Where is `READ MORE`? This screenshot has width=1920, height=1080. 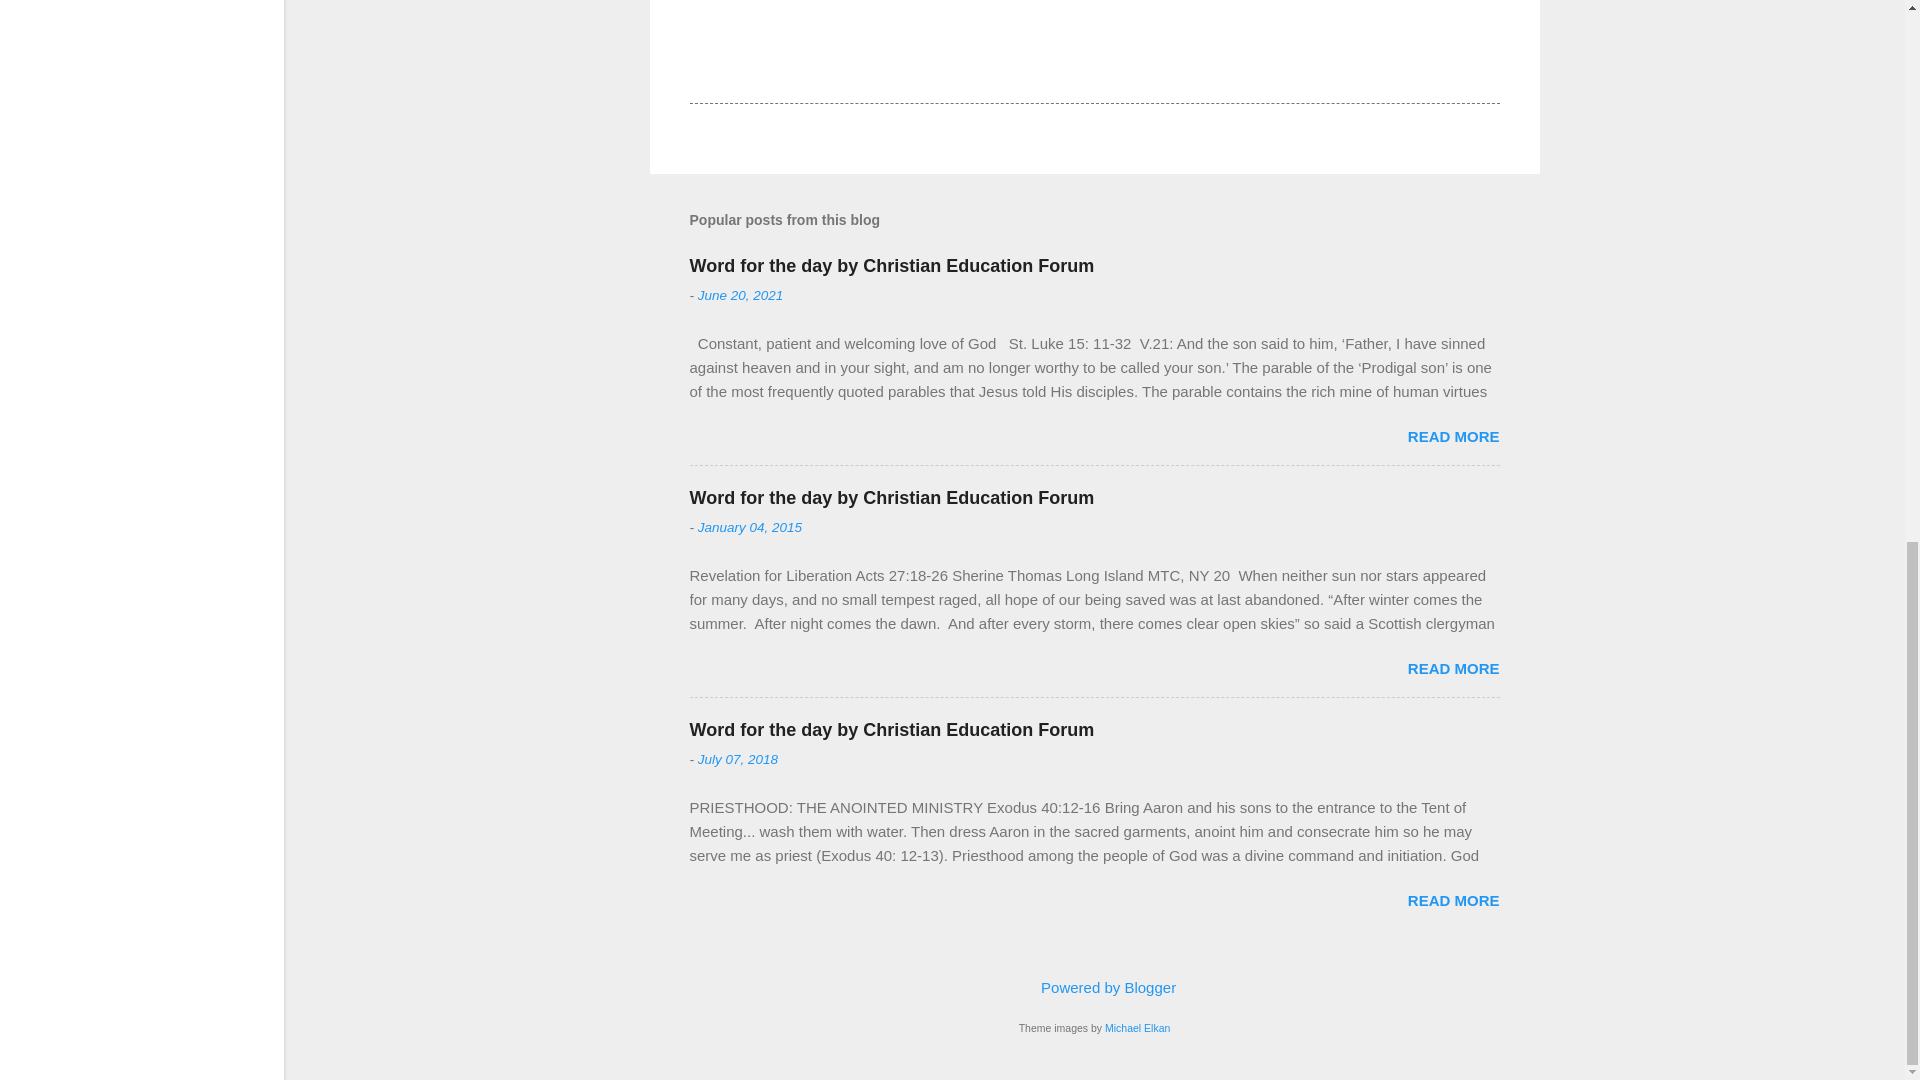 READ MORE is located at coordinates (1453, 668).